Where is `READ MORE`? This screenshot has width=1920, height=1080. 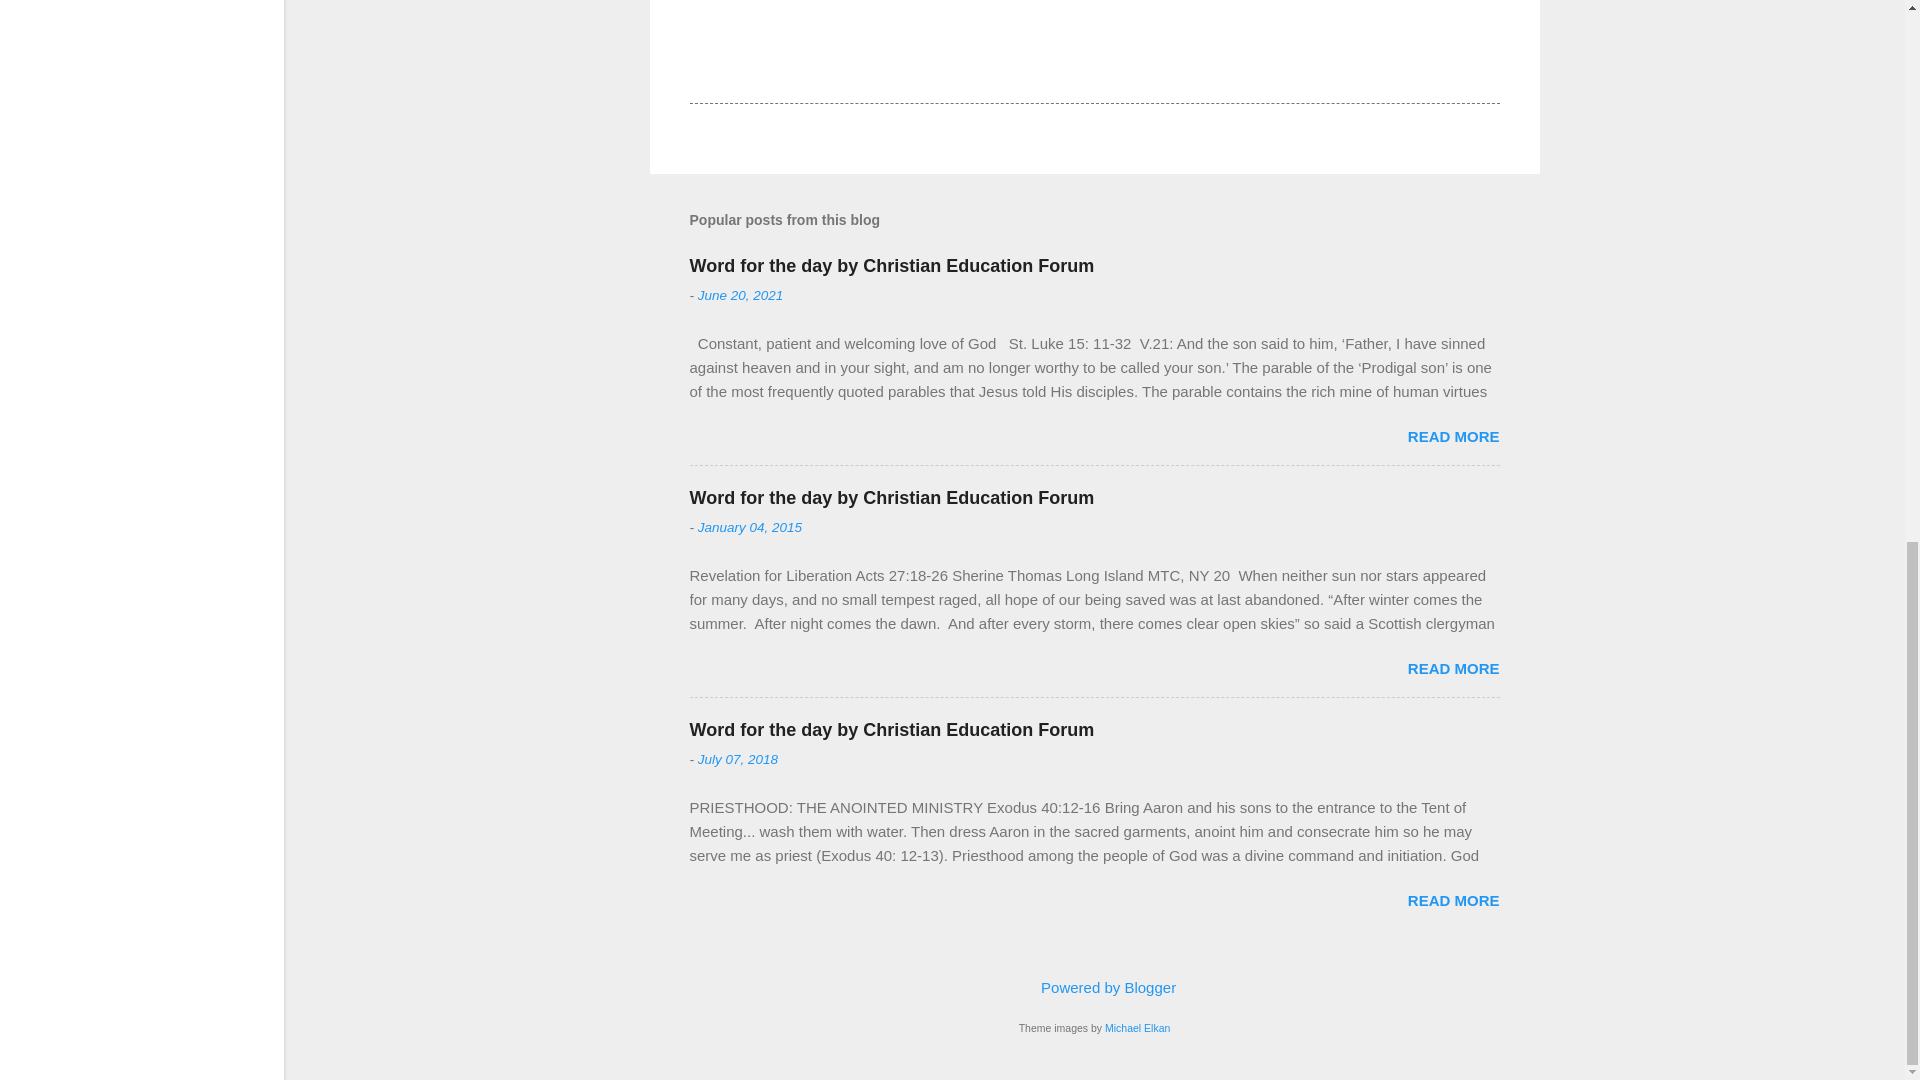 READ MORE is located at coordinates (1453, 668).